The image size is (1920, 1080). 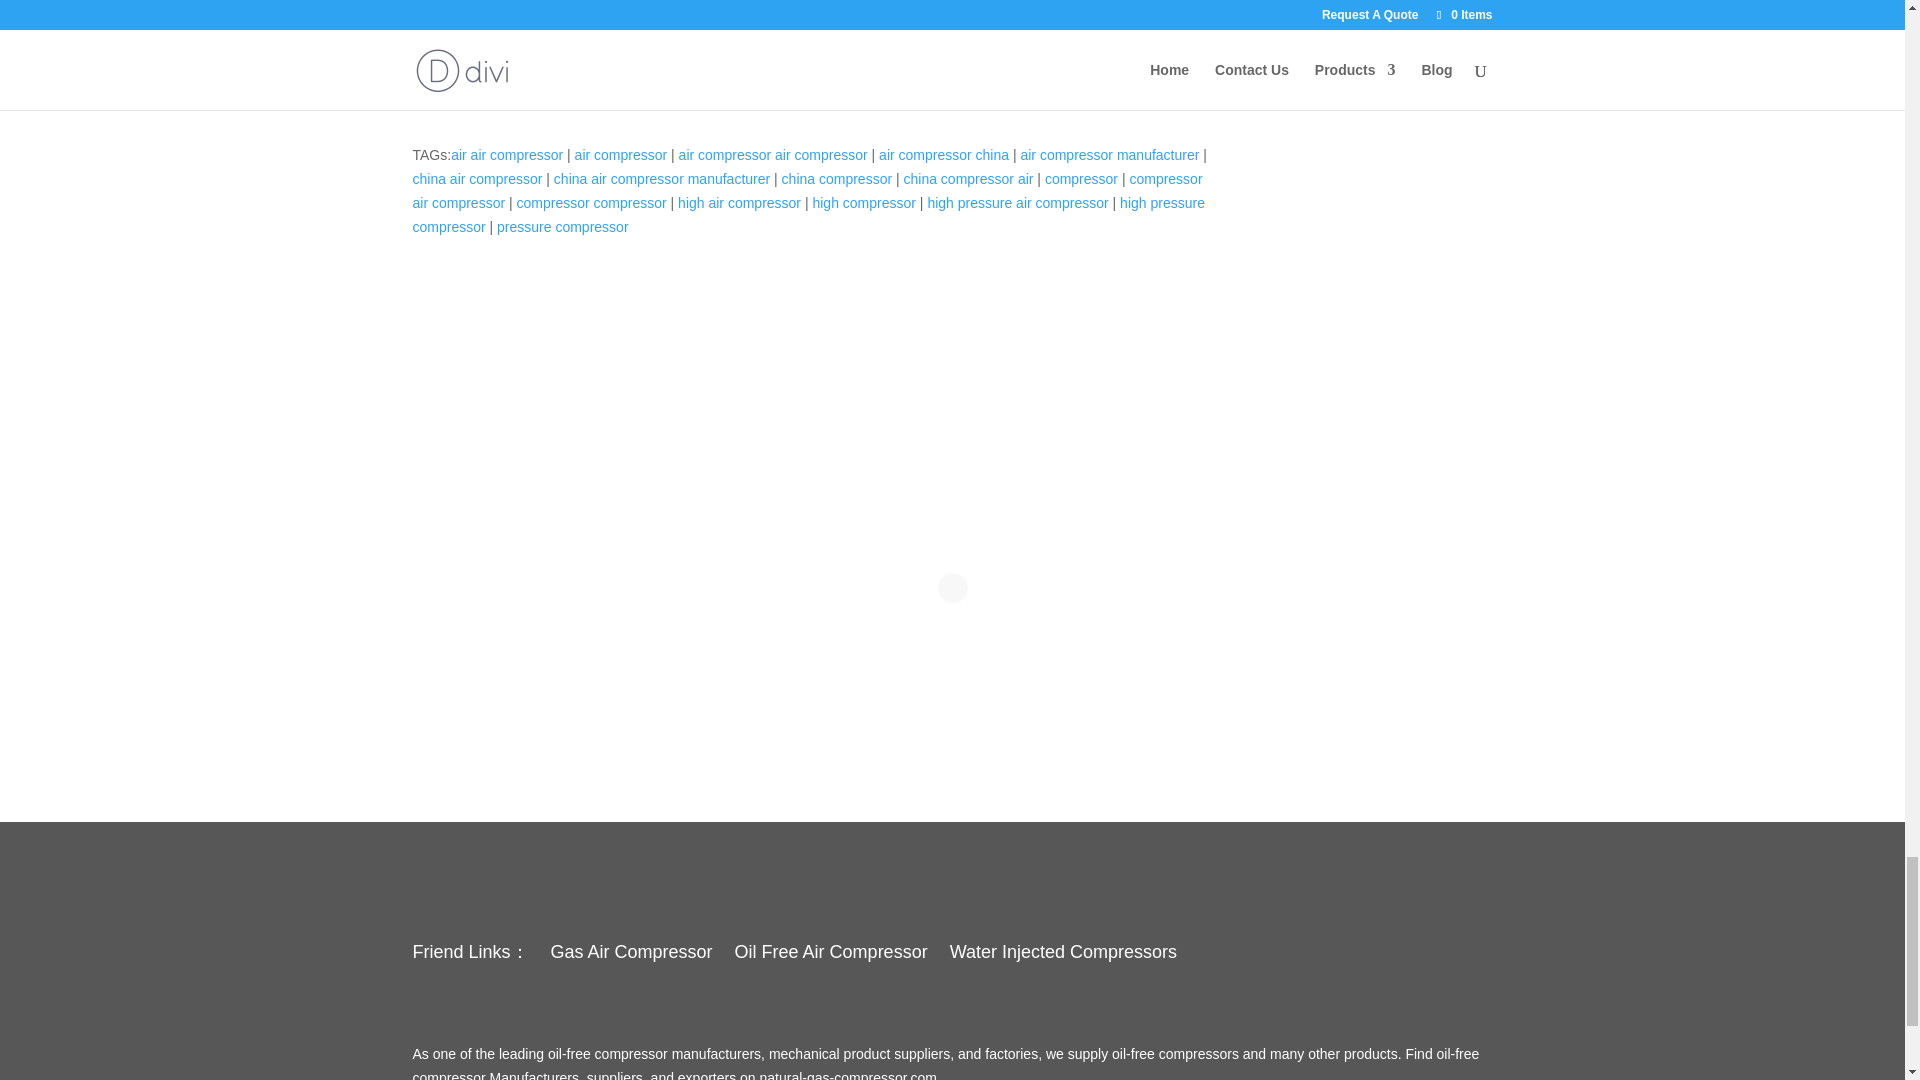 I want to click on pressure compressor, so click(x=563, y=227).